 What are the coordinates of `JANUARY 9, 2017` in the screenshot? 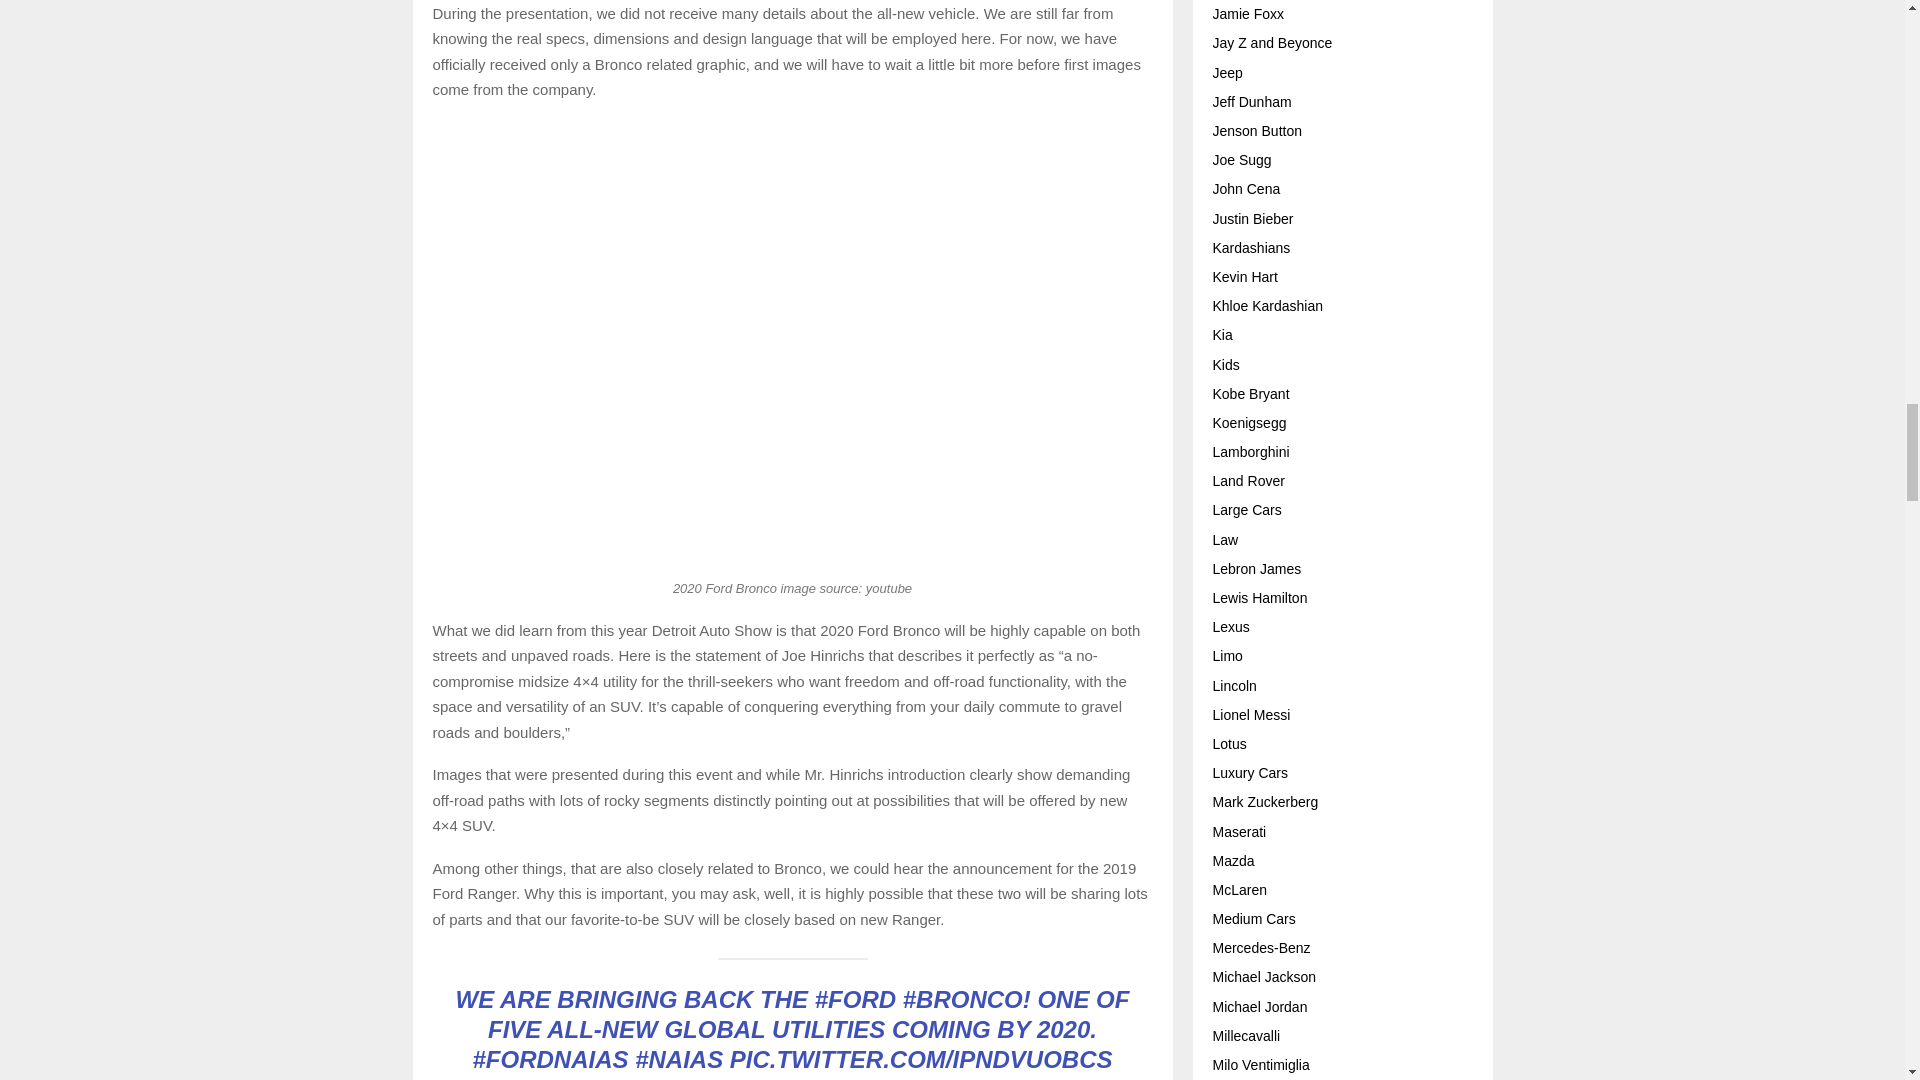 It's located at (1014, 1078).